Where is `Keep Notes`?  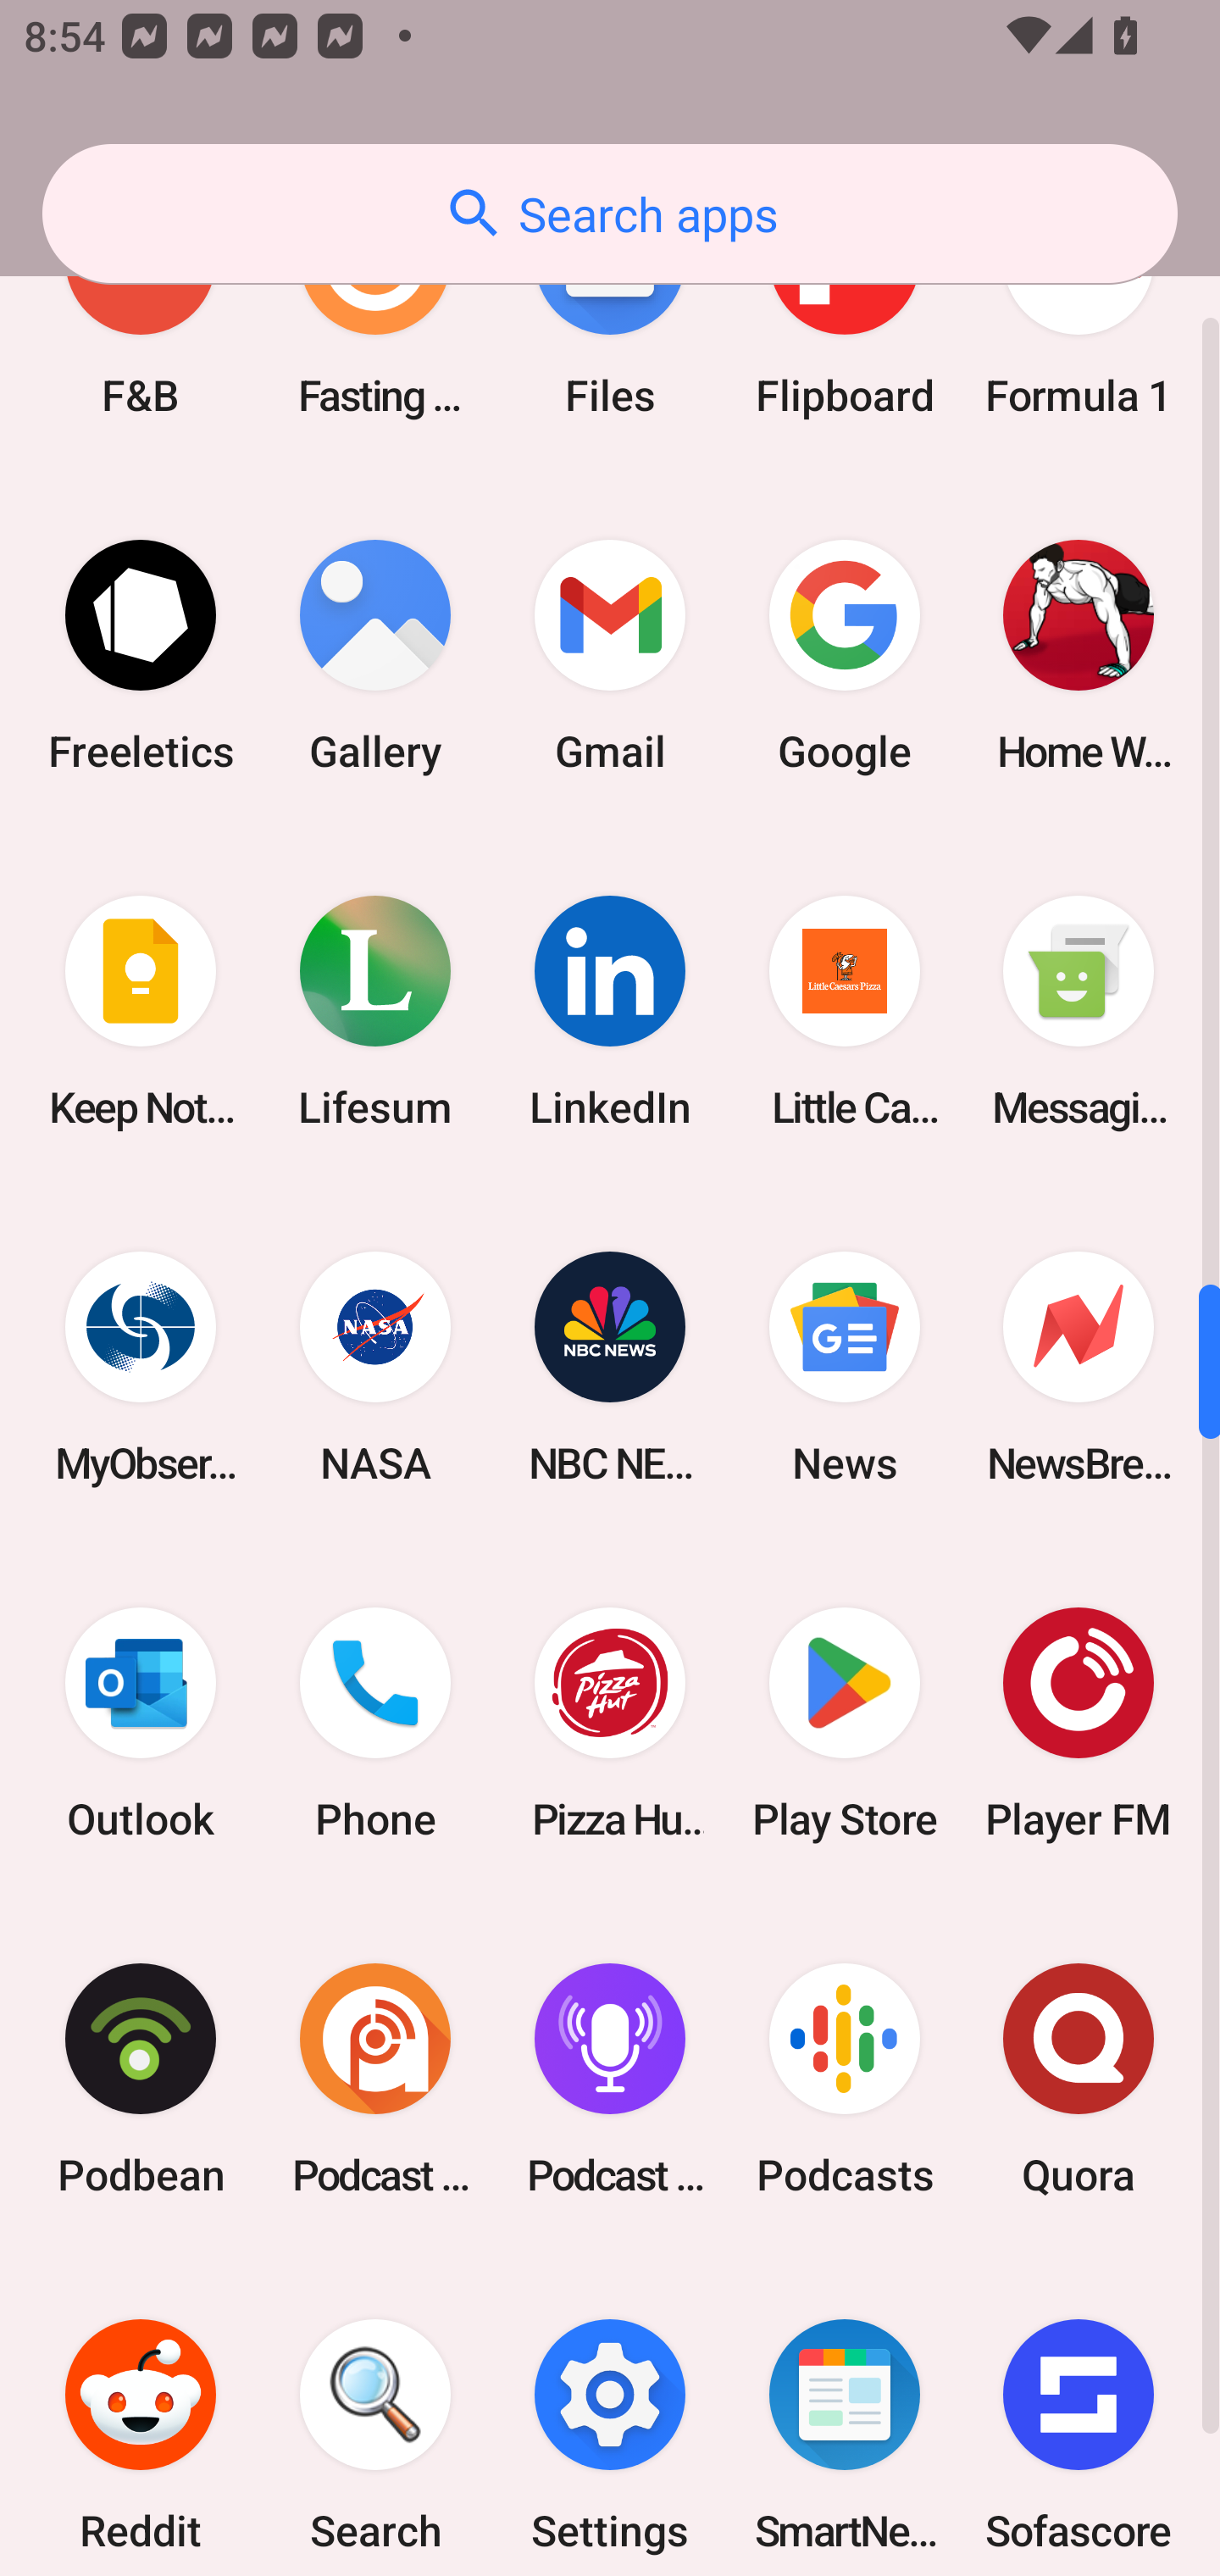
Keep Notes is located at coordinates (141, 1012).